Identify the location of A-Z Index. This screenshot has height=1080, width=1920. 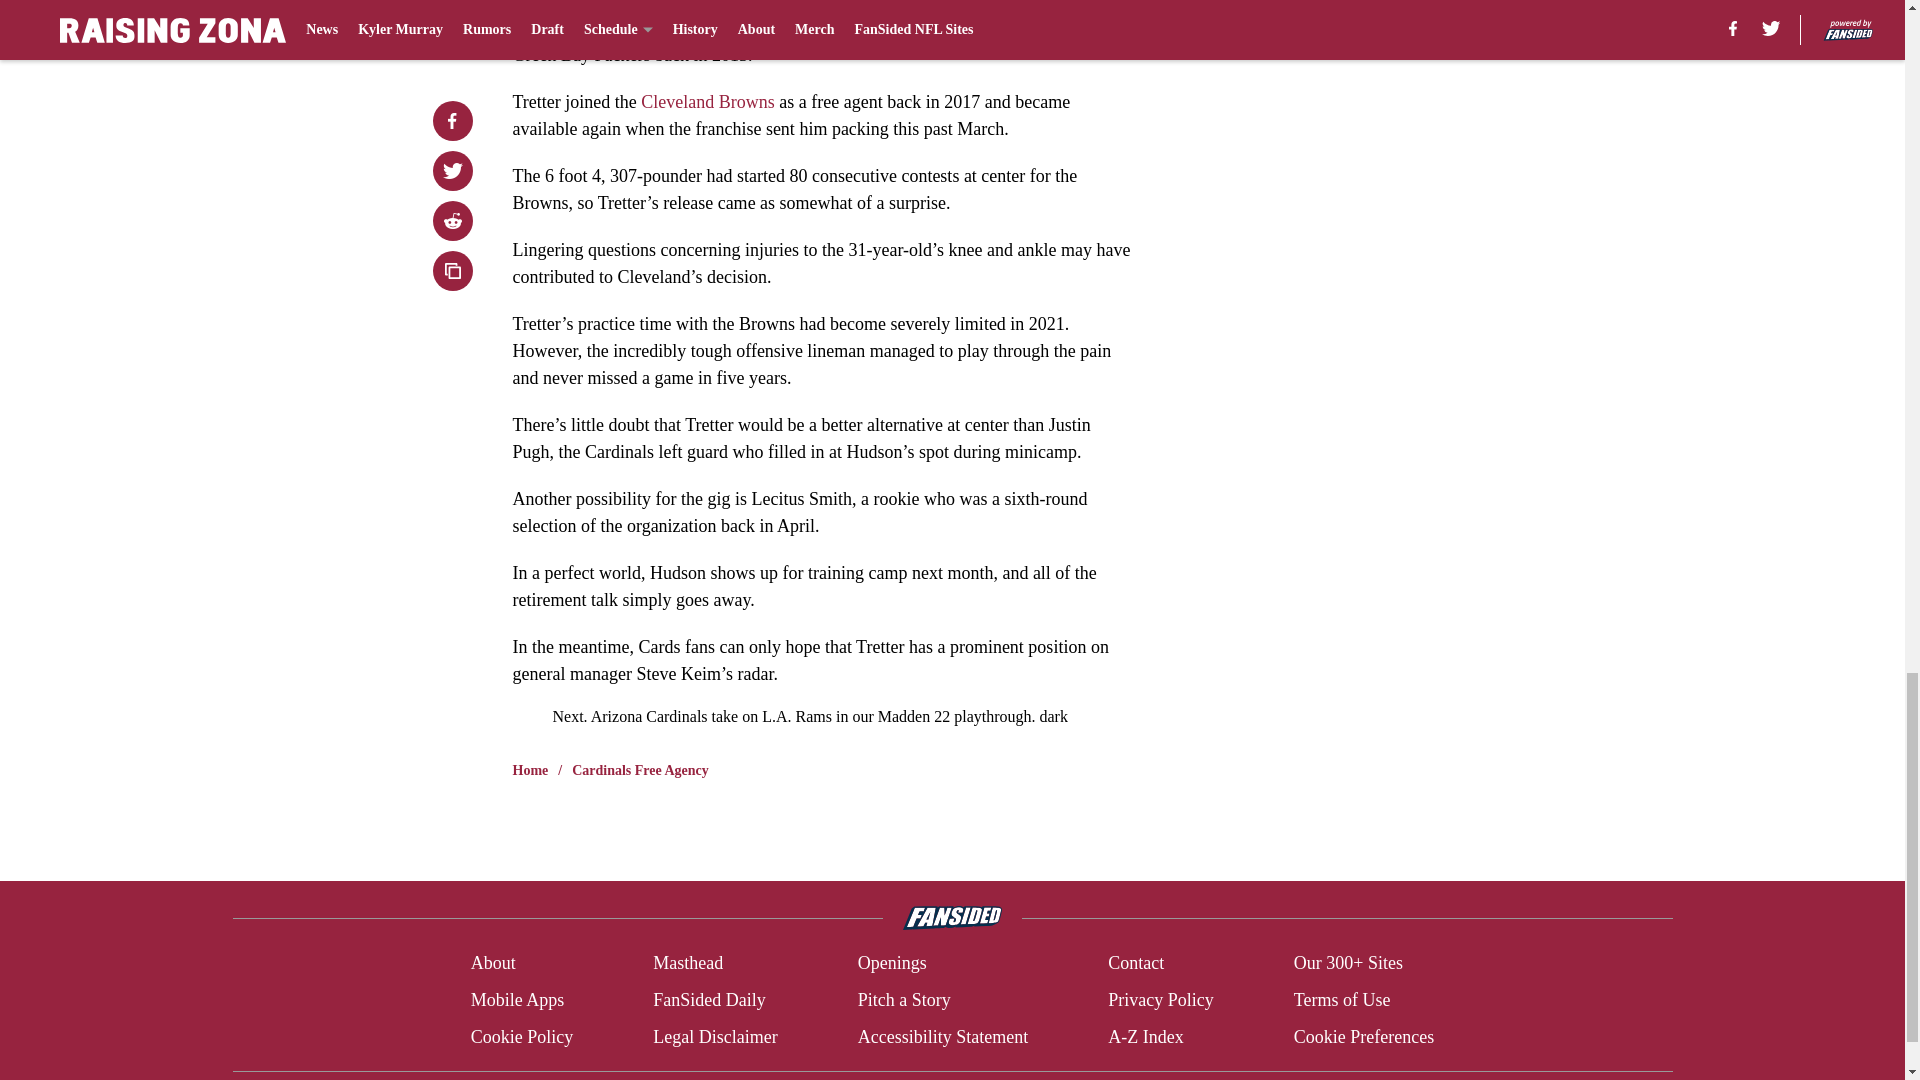
(1144, 1036).